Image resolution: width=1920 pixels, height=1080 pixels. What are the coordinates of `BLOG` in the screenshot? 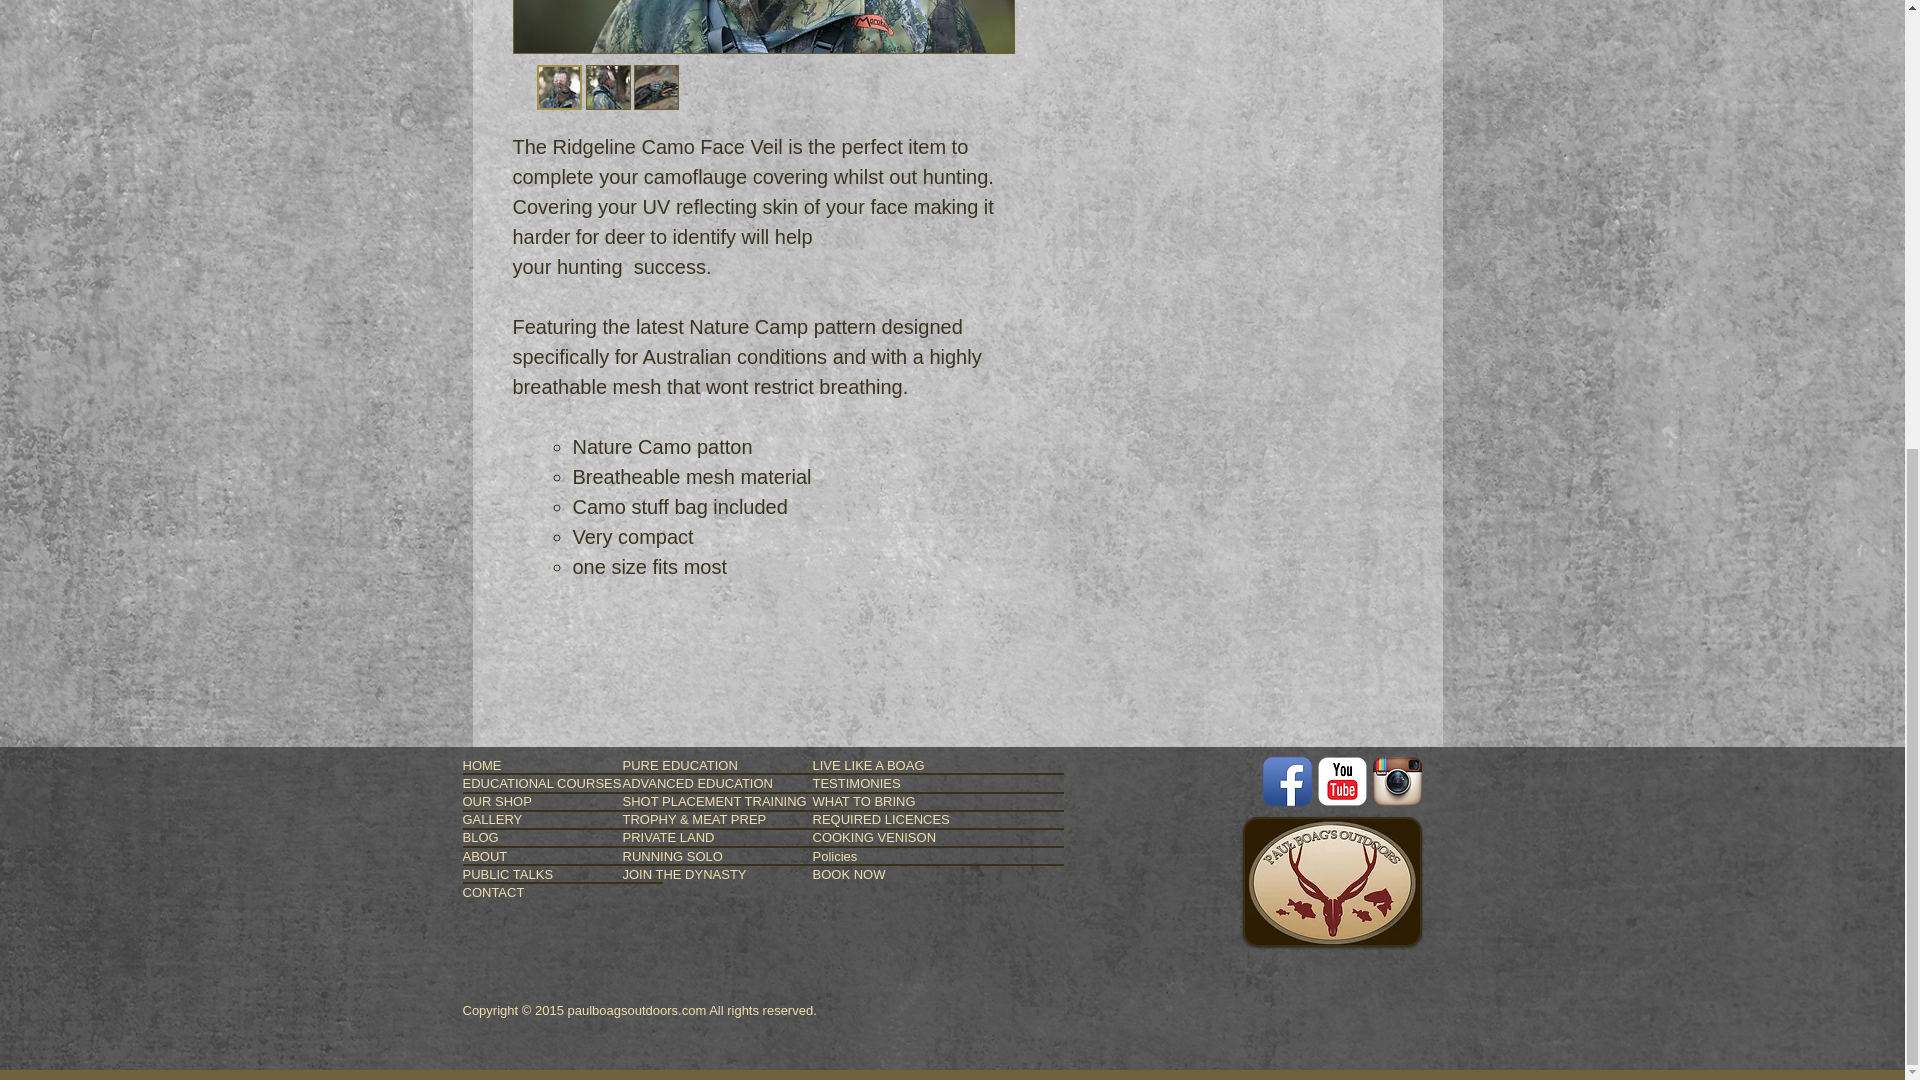 It's located at (562, 837).